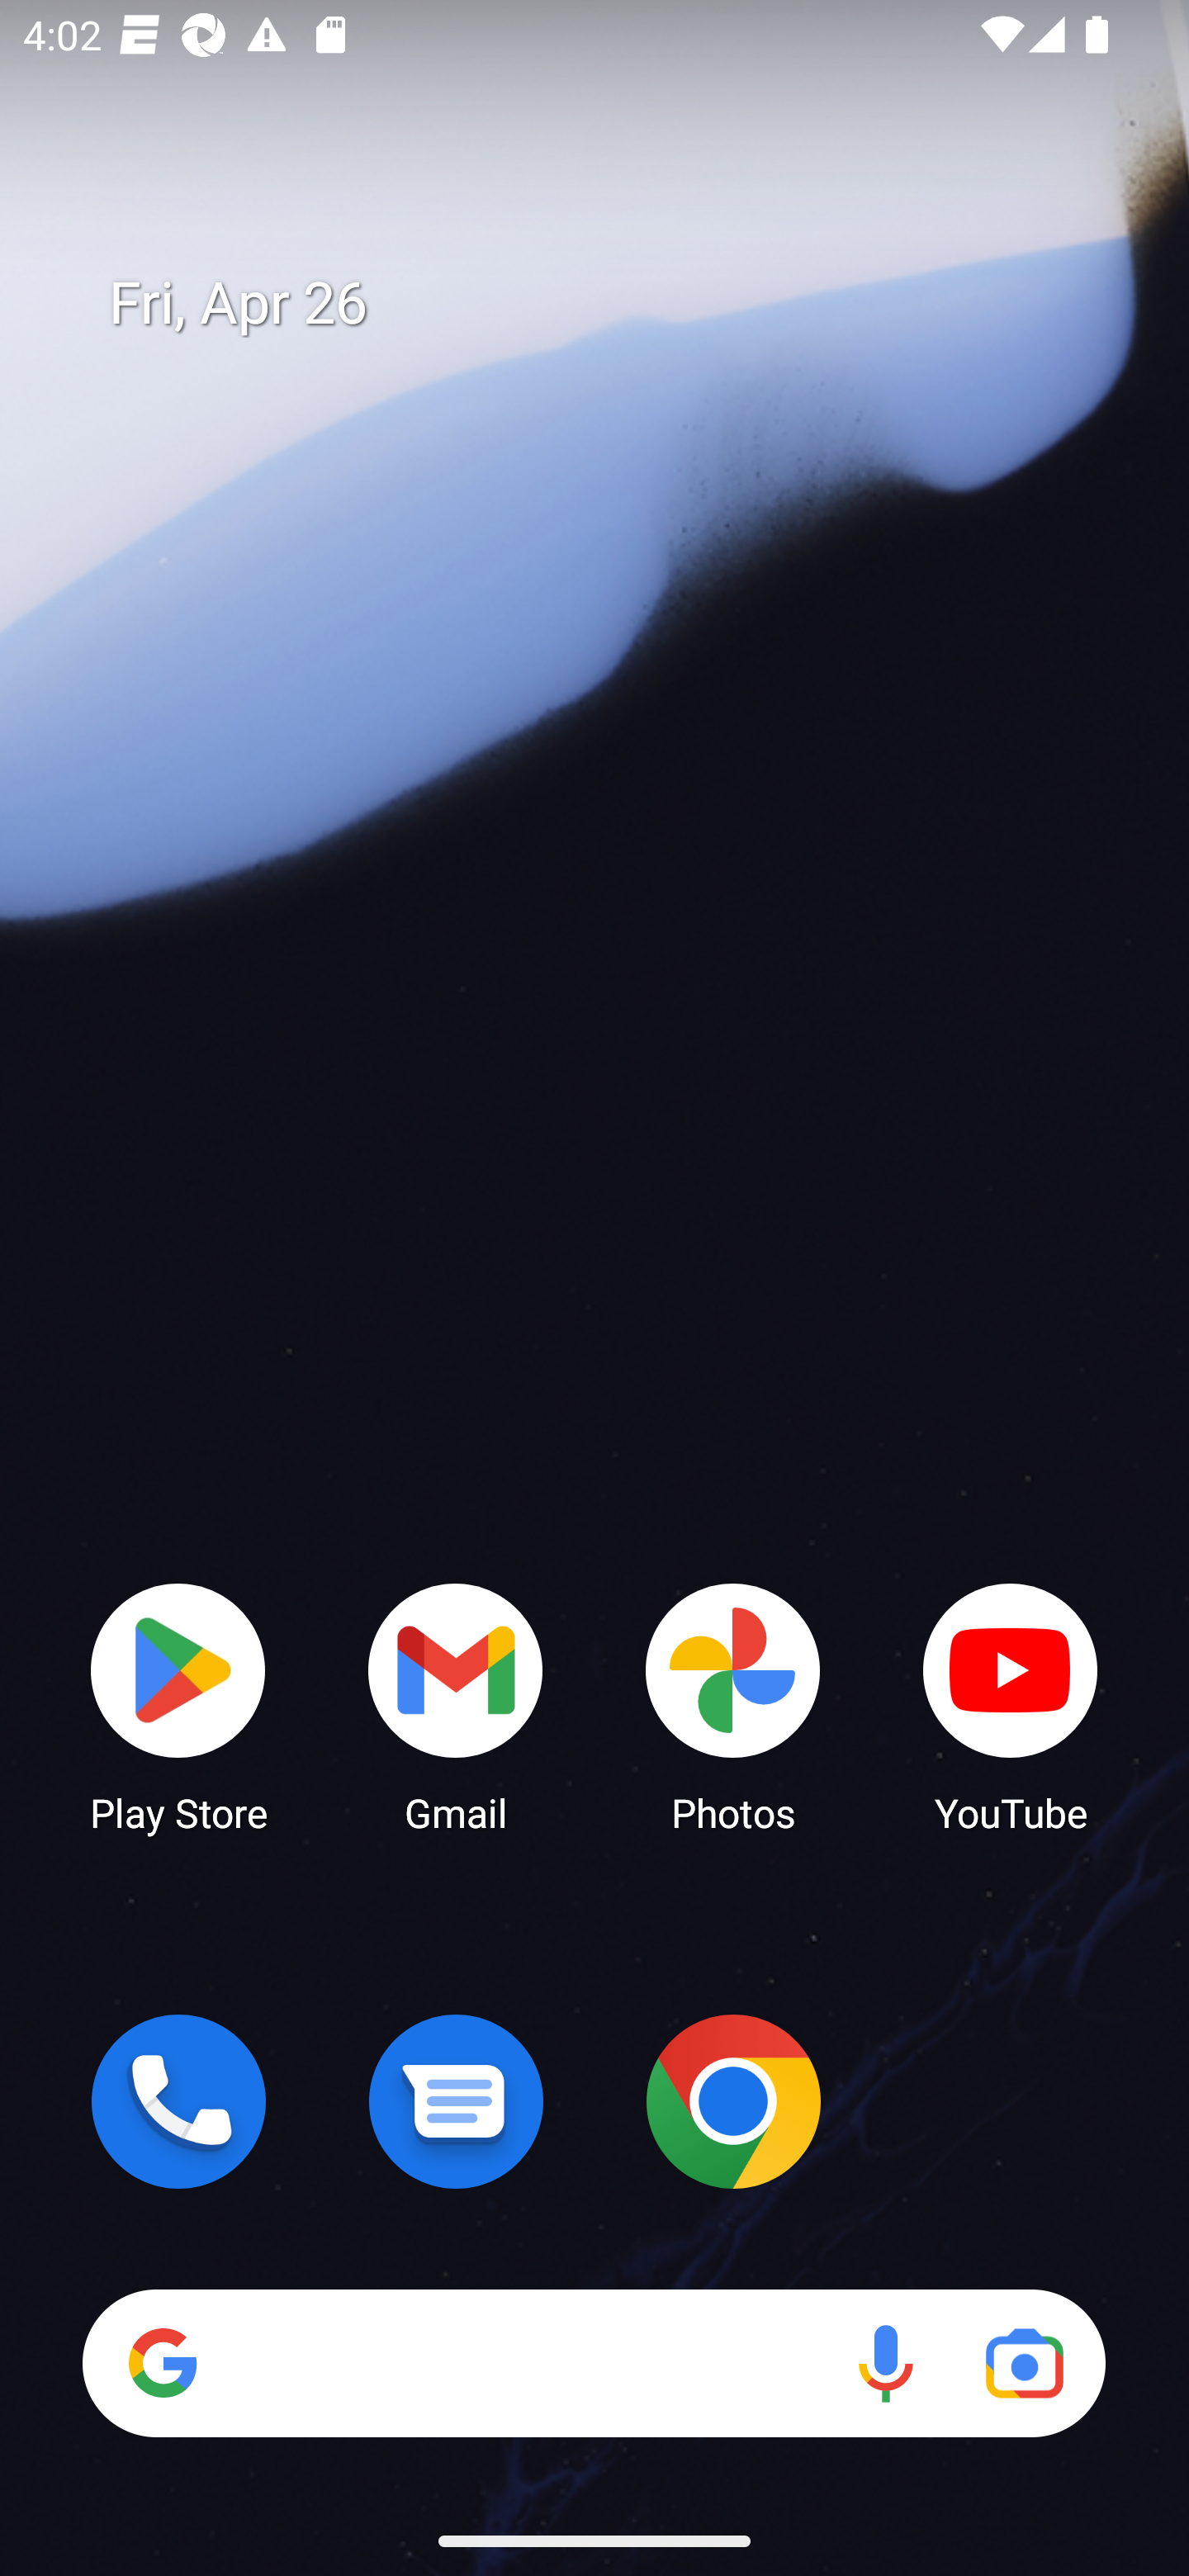  What do you see at coordinates (733, 2101) in the screenshot?
I see `Chrome` at bounding box center [733, 2101].